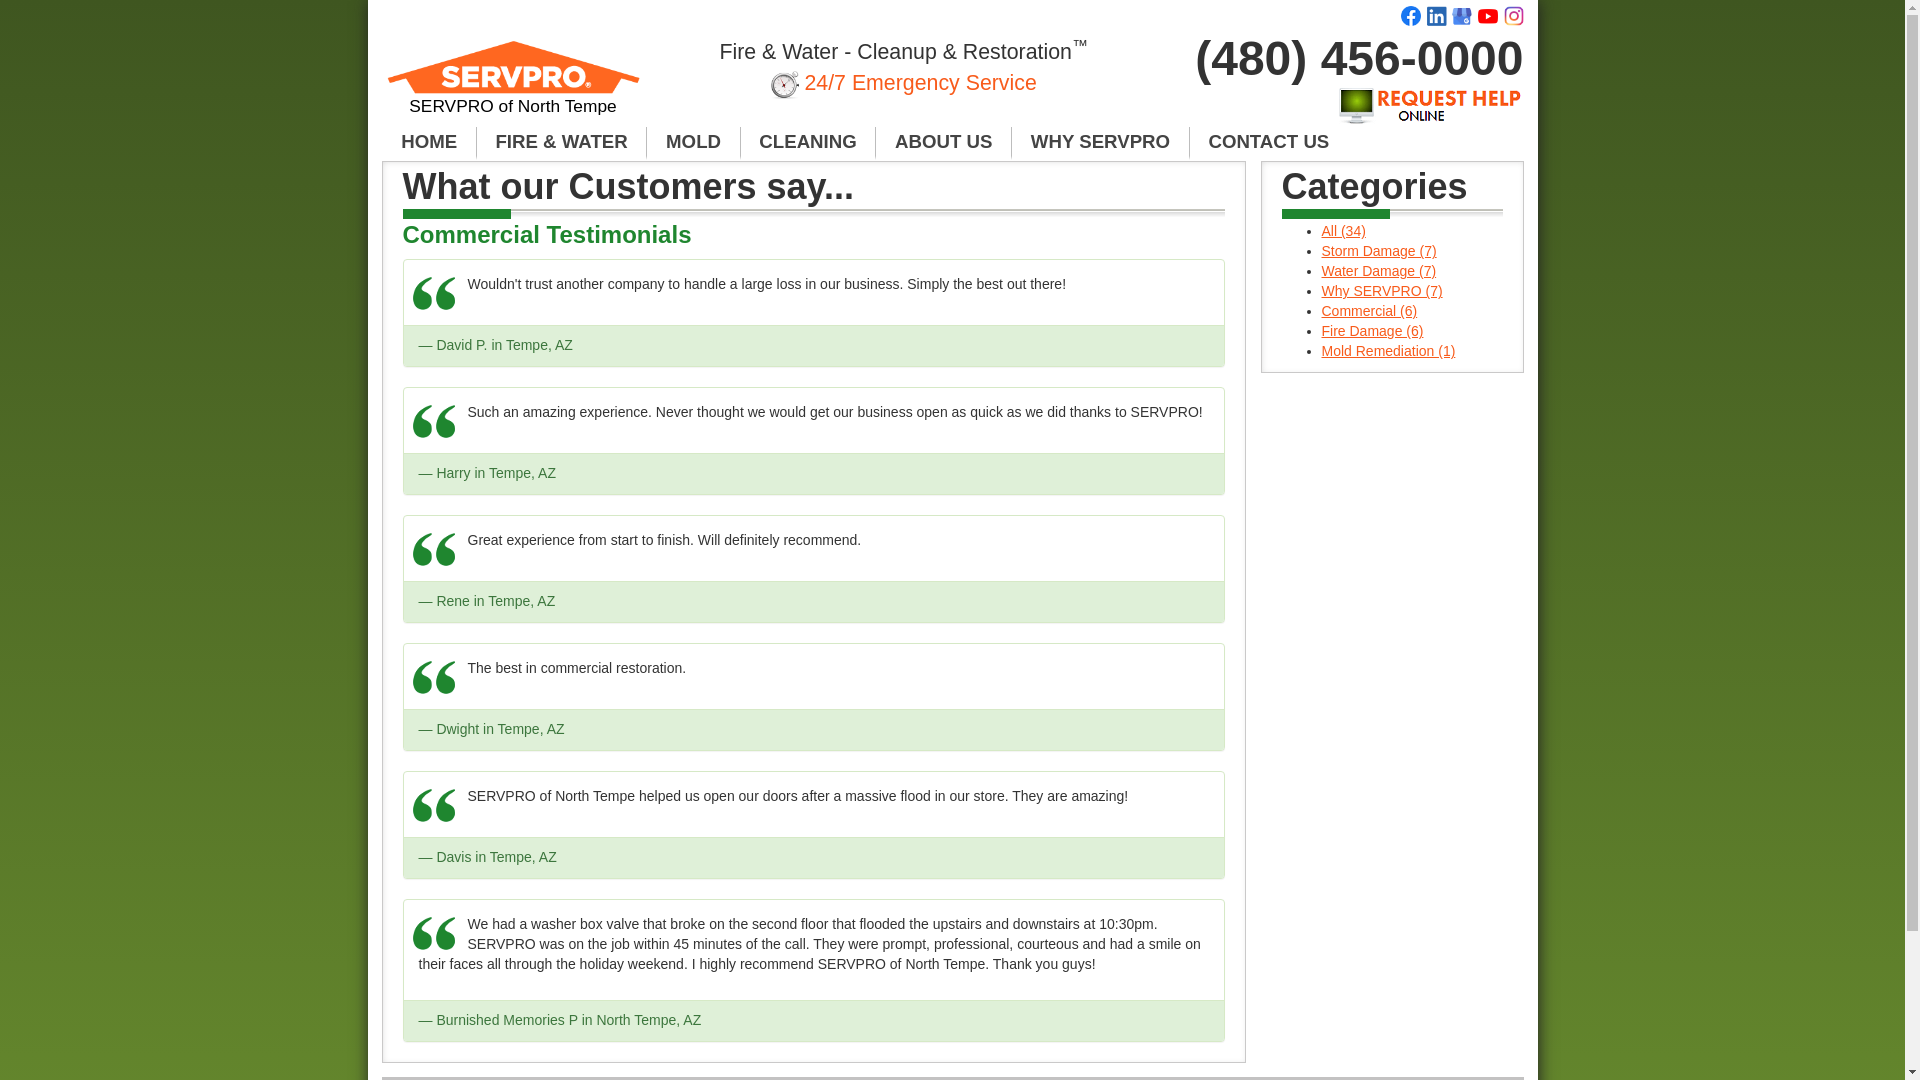 The image size is (1920, 1080). Describe the element at coordinates (429, 142) in the screenshot. I see `HOME` at that location.